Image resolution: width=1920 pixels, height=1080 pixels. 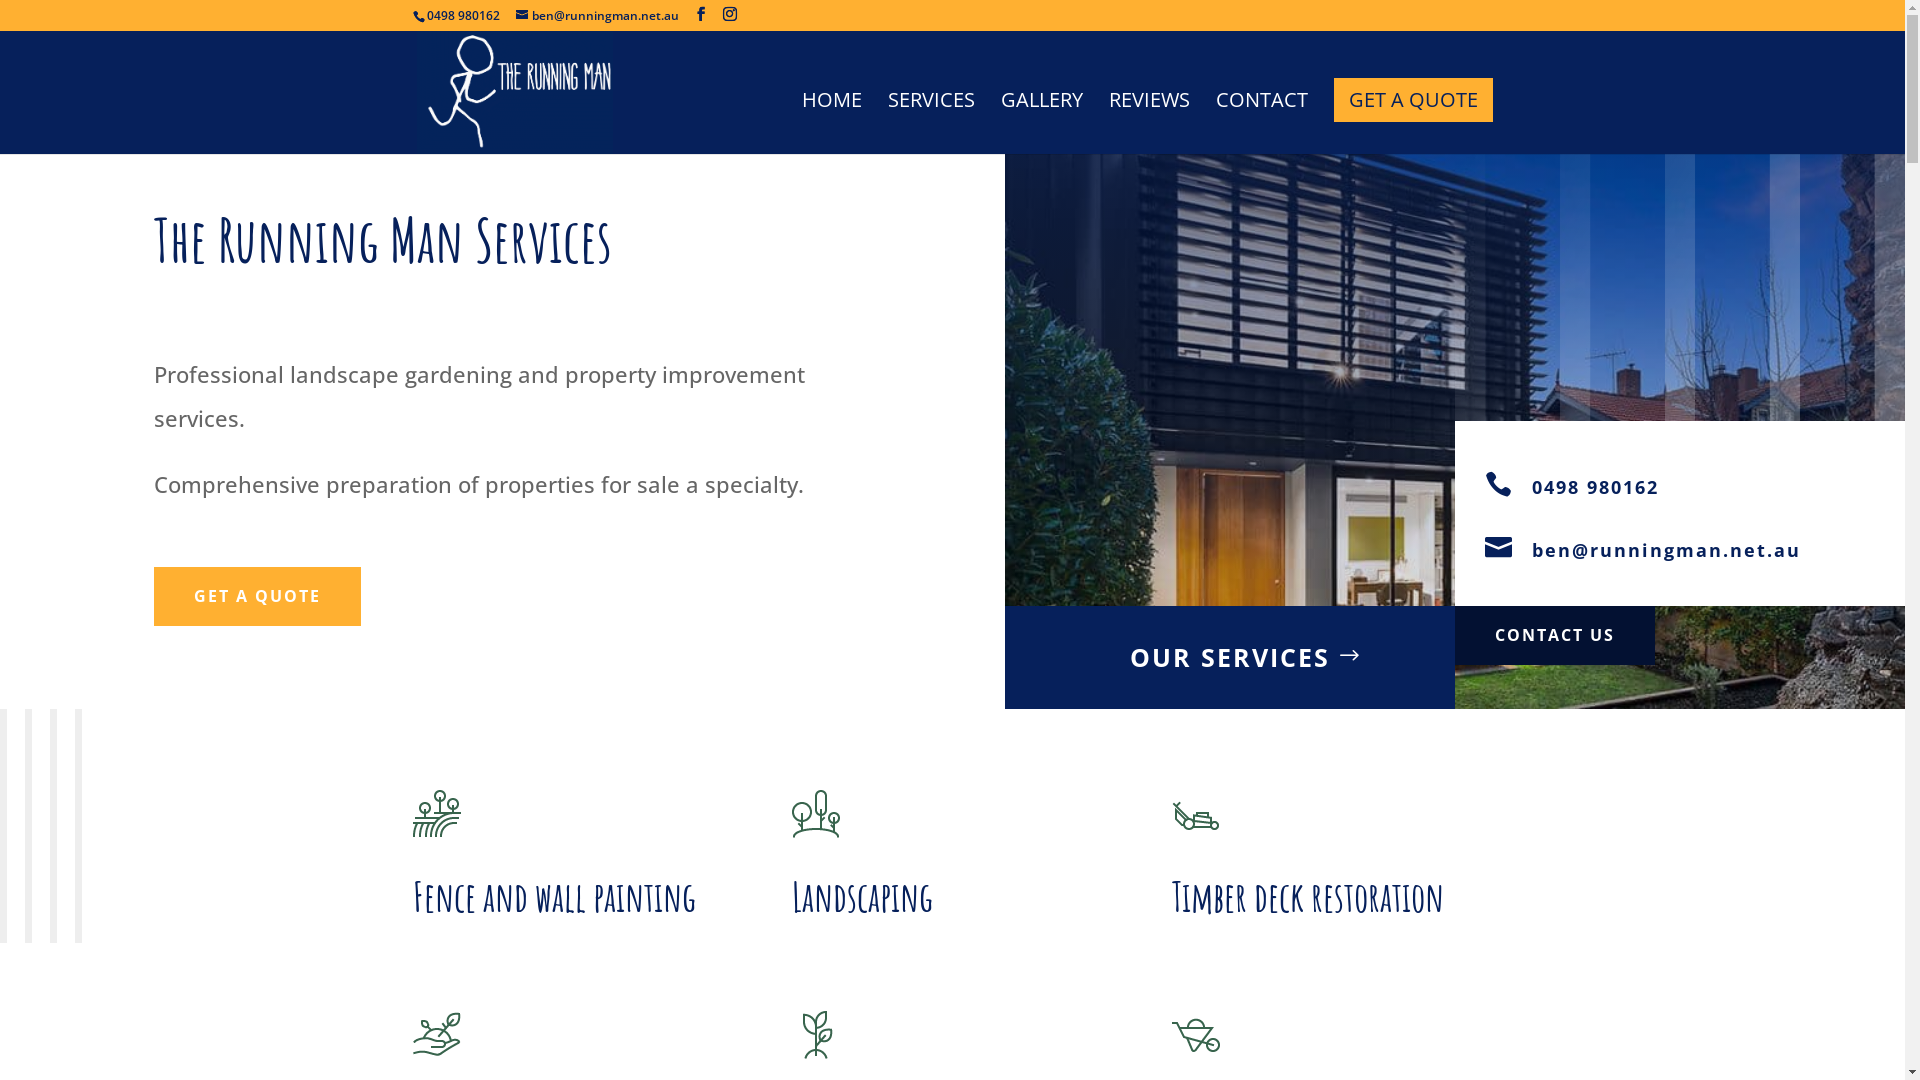 What do you see at coordinates (1414, 100) in the screenshot?
I see `GET A QUOTE` at bounding box center [1414, 100].